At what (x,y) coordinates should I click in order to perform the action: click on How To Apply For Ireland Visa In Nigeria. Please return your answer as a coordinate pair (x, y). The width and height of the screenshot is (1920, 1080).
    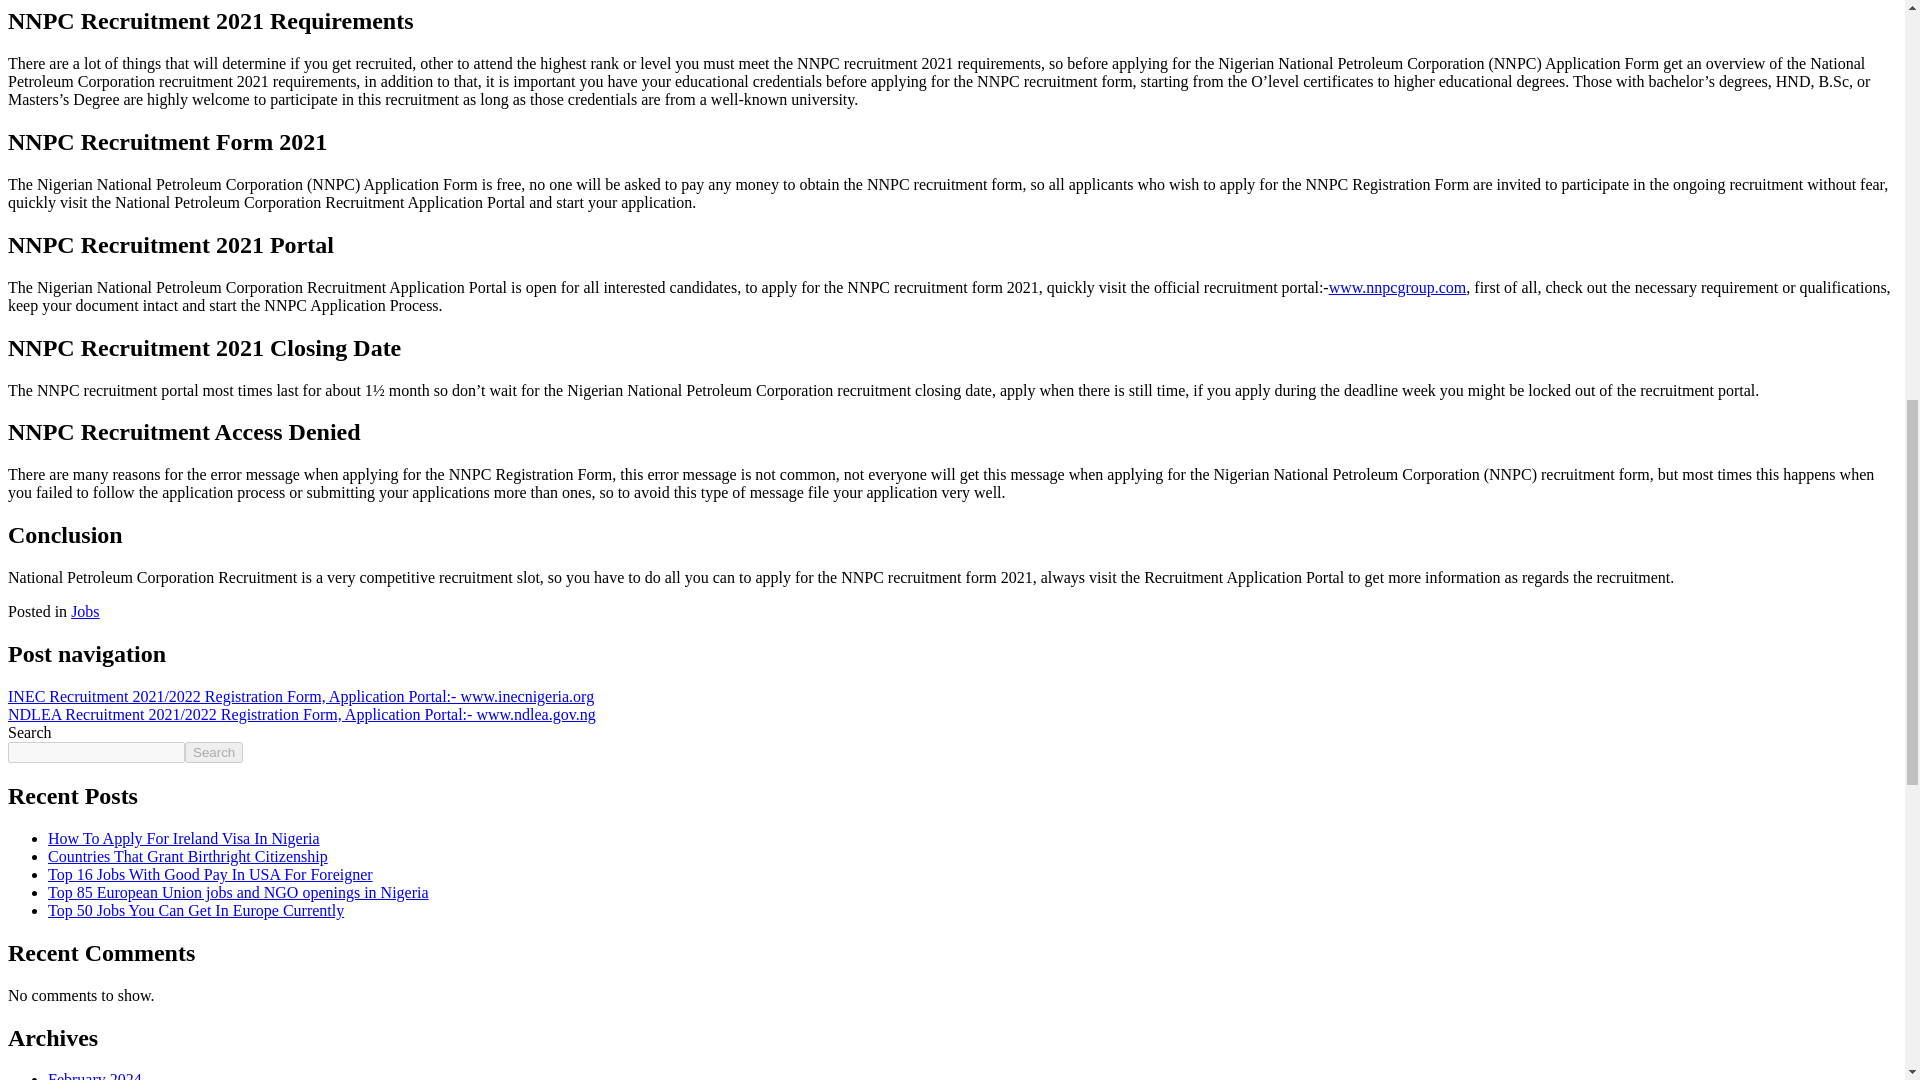
    Looking at the image, I should click on (184, 838).